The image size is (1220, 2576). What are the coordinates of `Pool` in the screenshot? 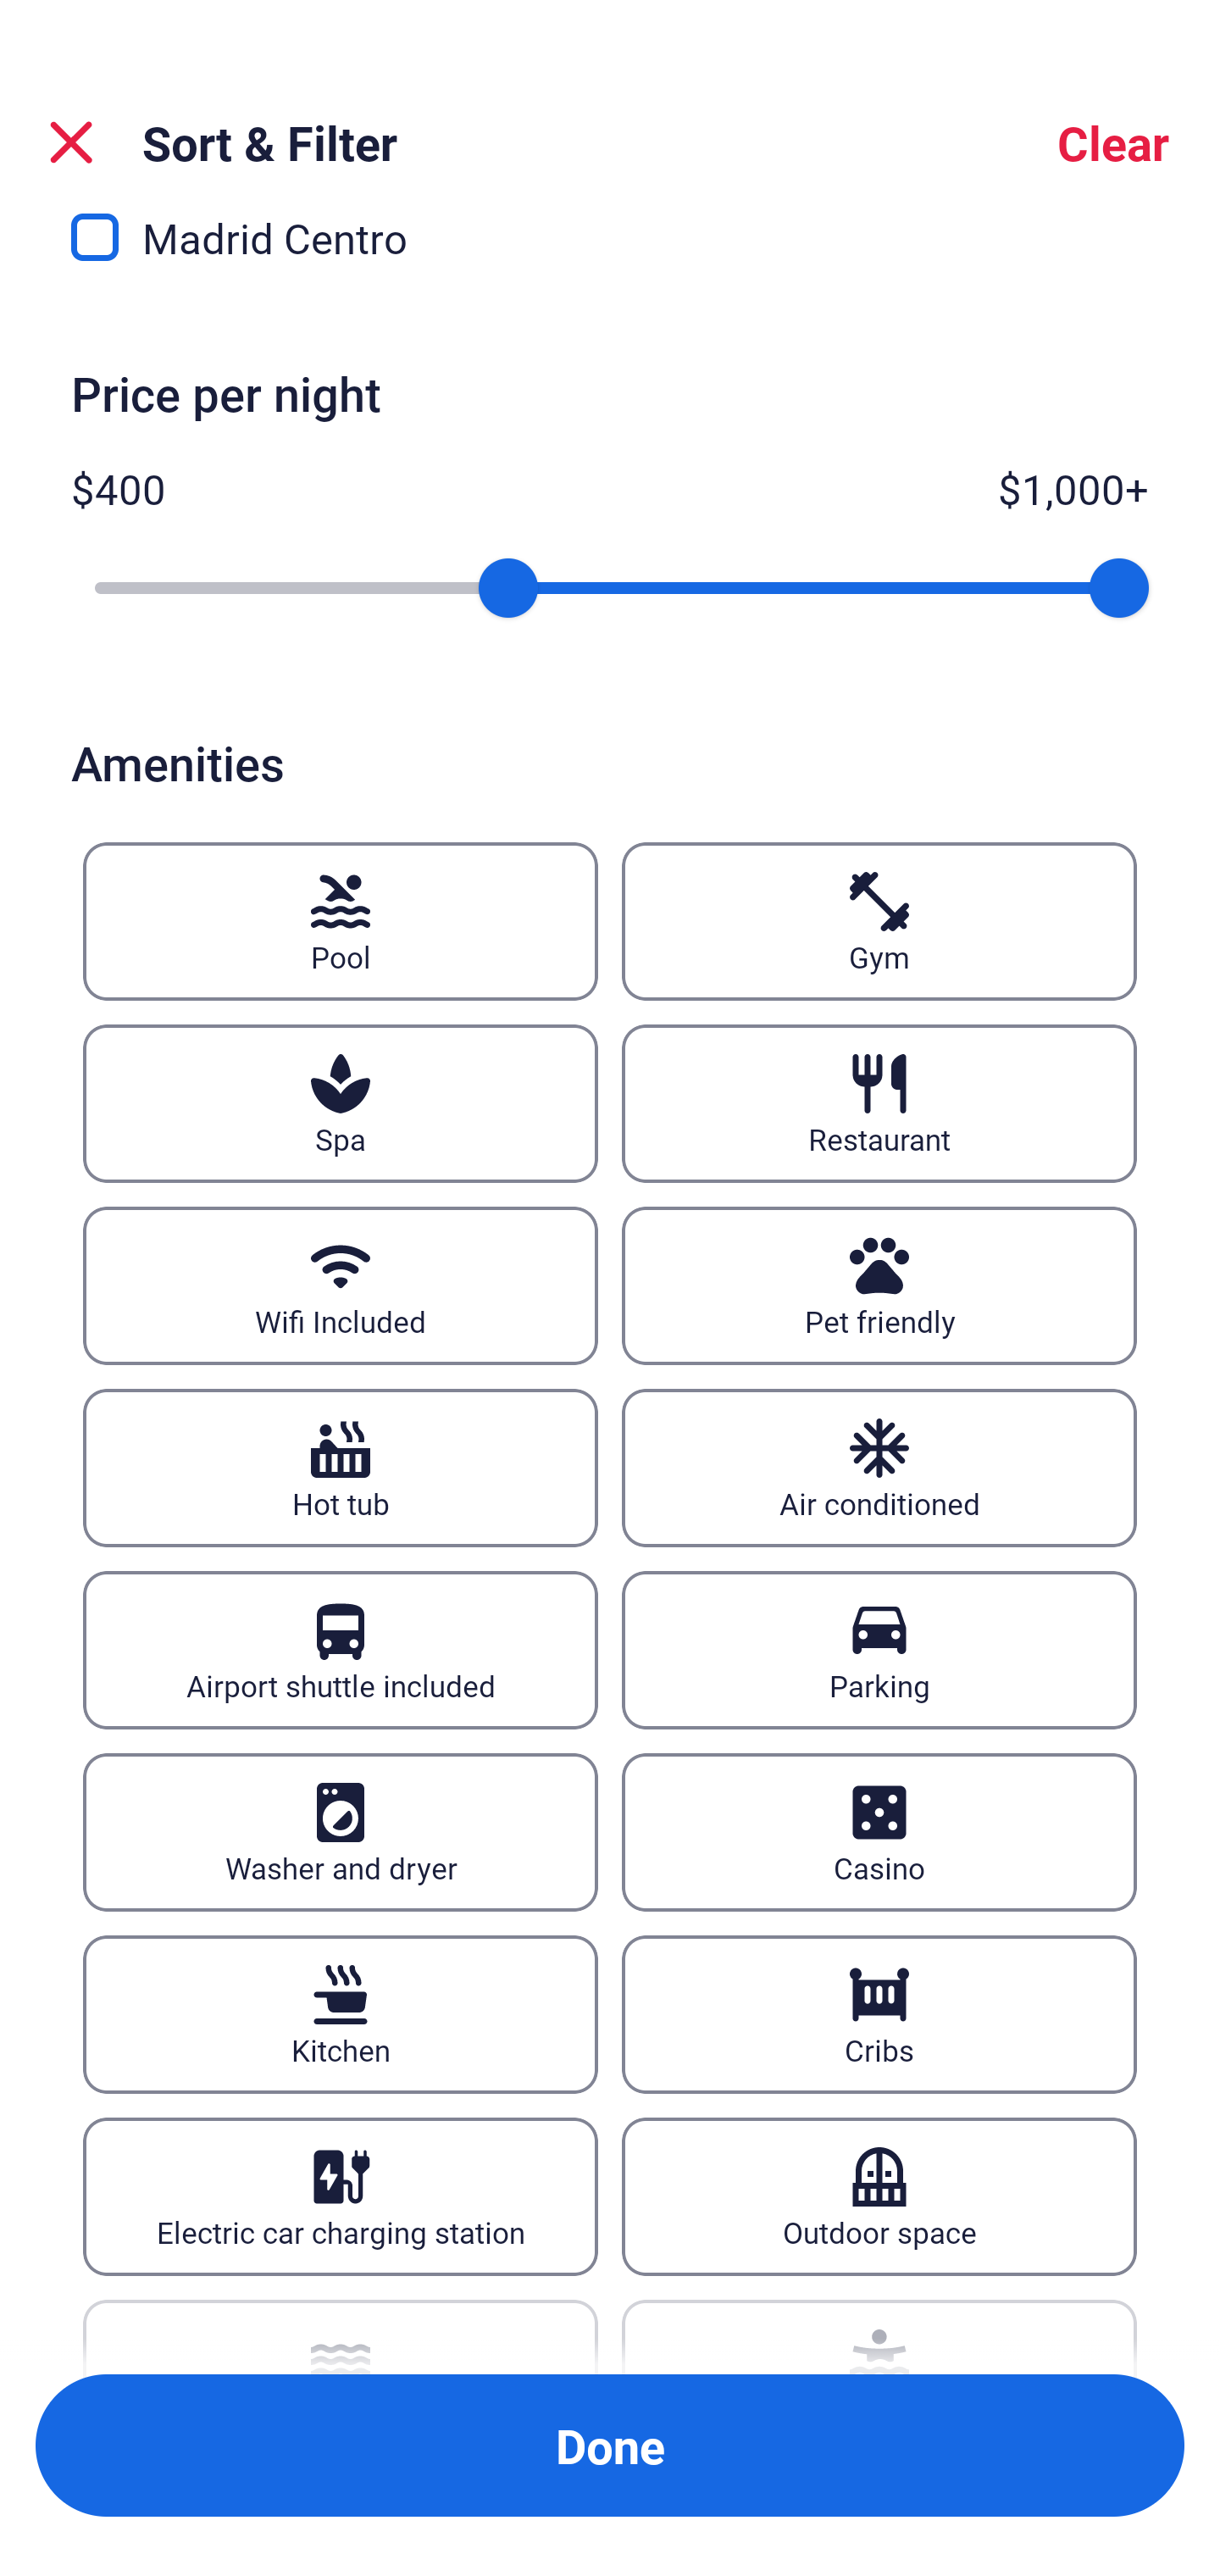 It's located at (340, 920).